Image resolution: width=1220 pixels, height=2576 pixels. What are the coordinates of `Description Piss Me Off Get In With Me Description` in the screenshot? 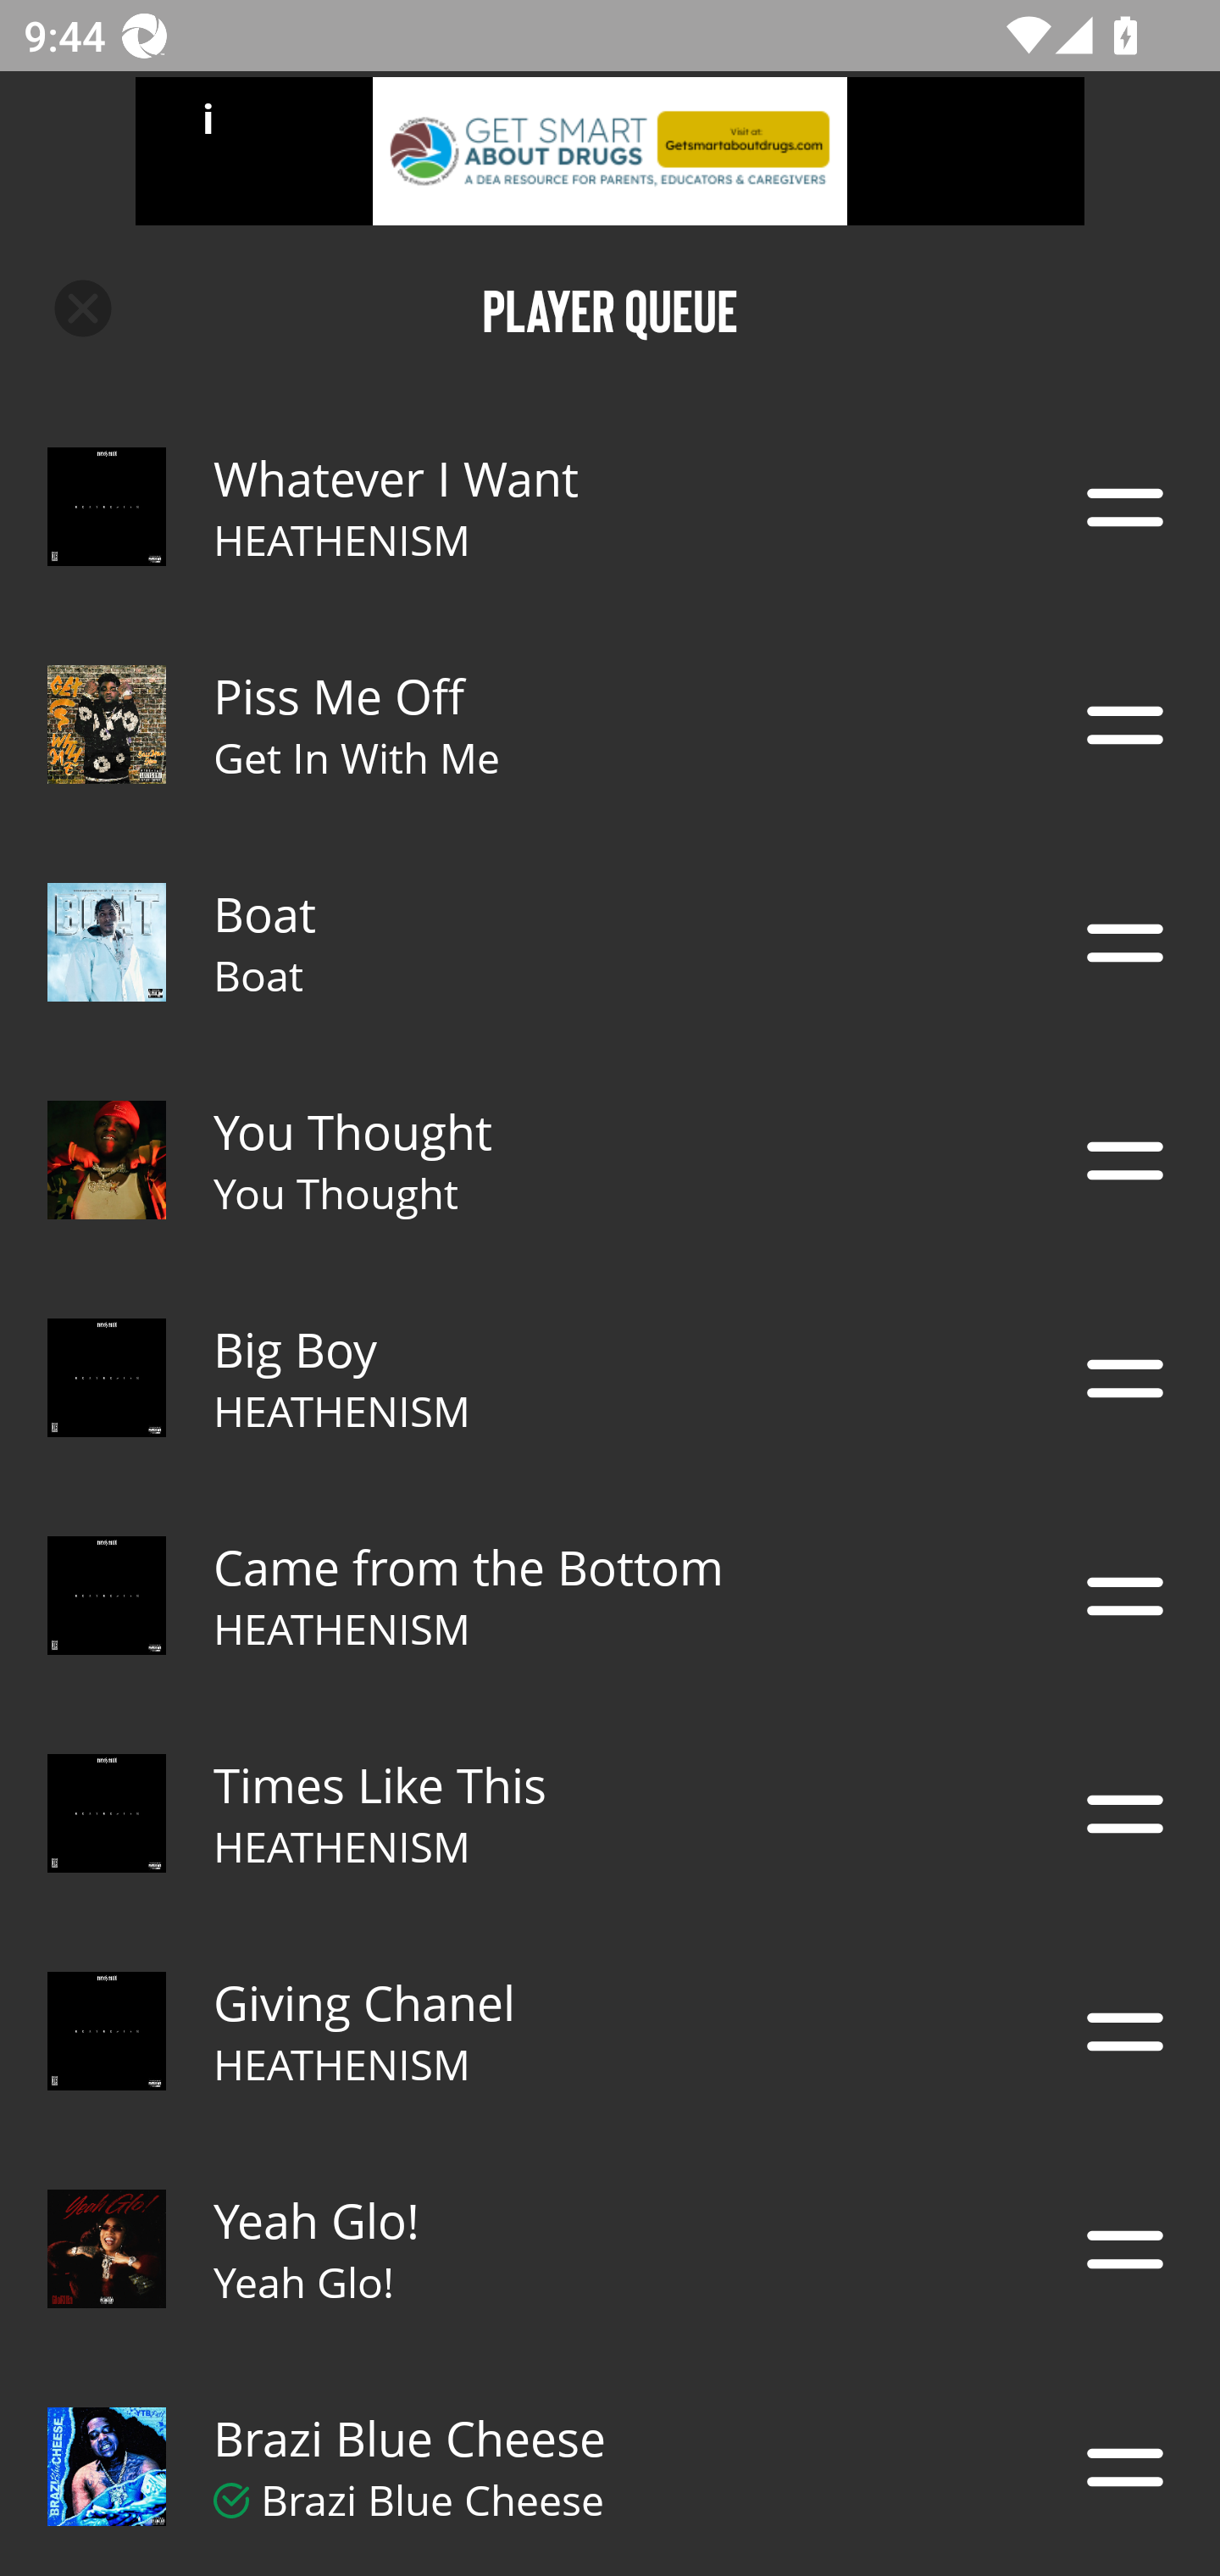 It's located at (610, 724).